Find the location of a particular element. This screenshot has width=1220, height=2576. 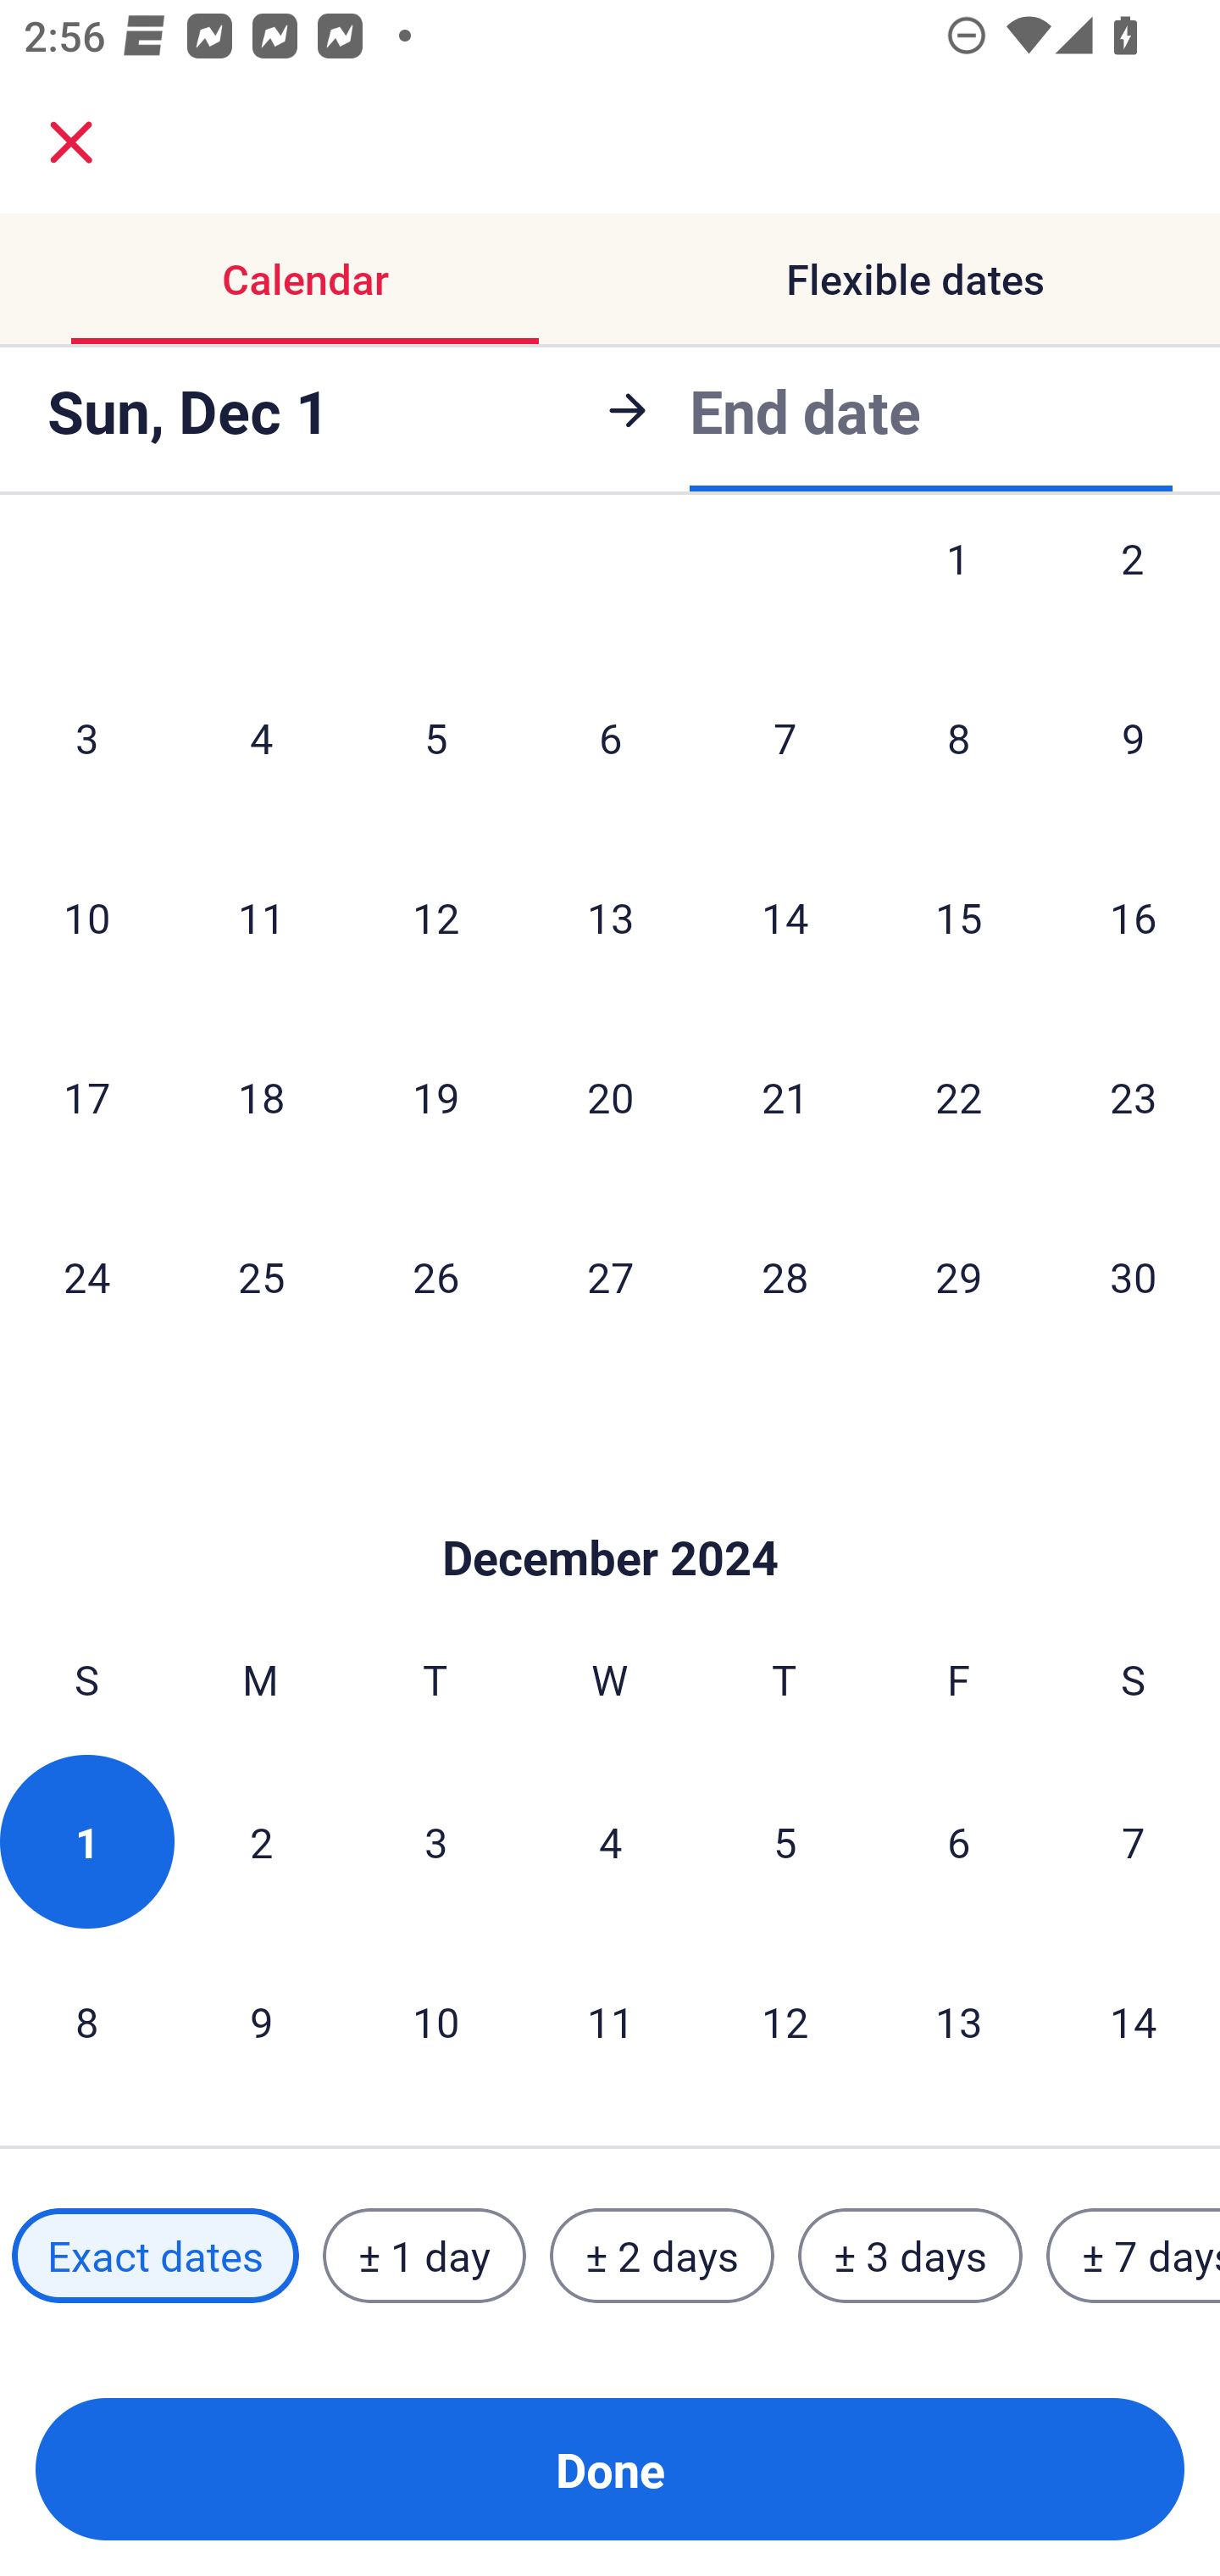

close. is located at coordinates (71, 142).